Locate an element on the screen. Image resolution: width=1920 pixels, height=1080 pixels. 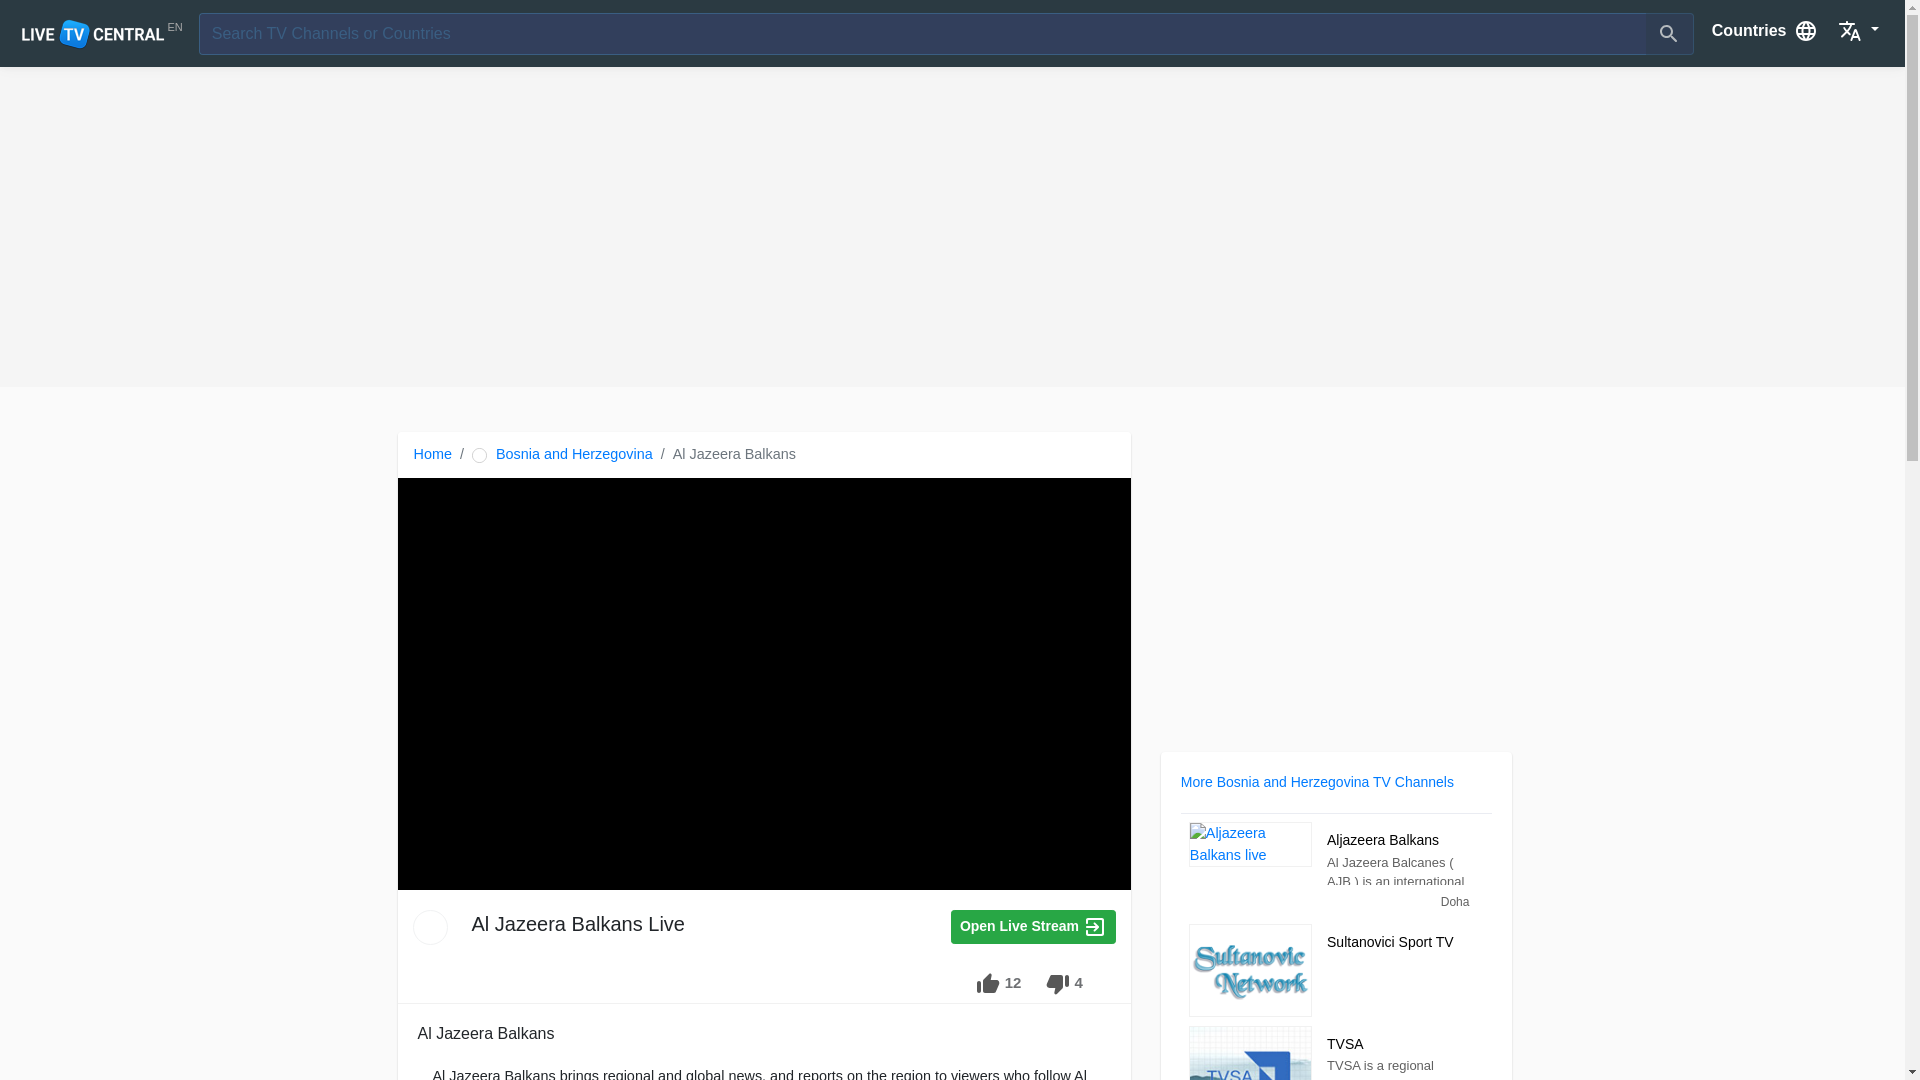
Home is located at coordinates (432, 454).